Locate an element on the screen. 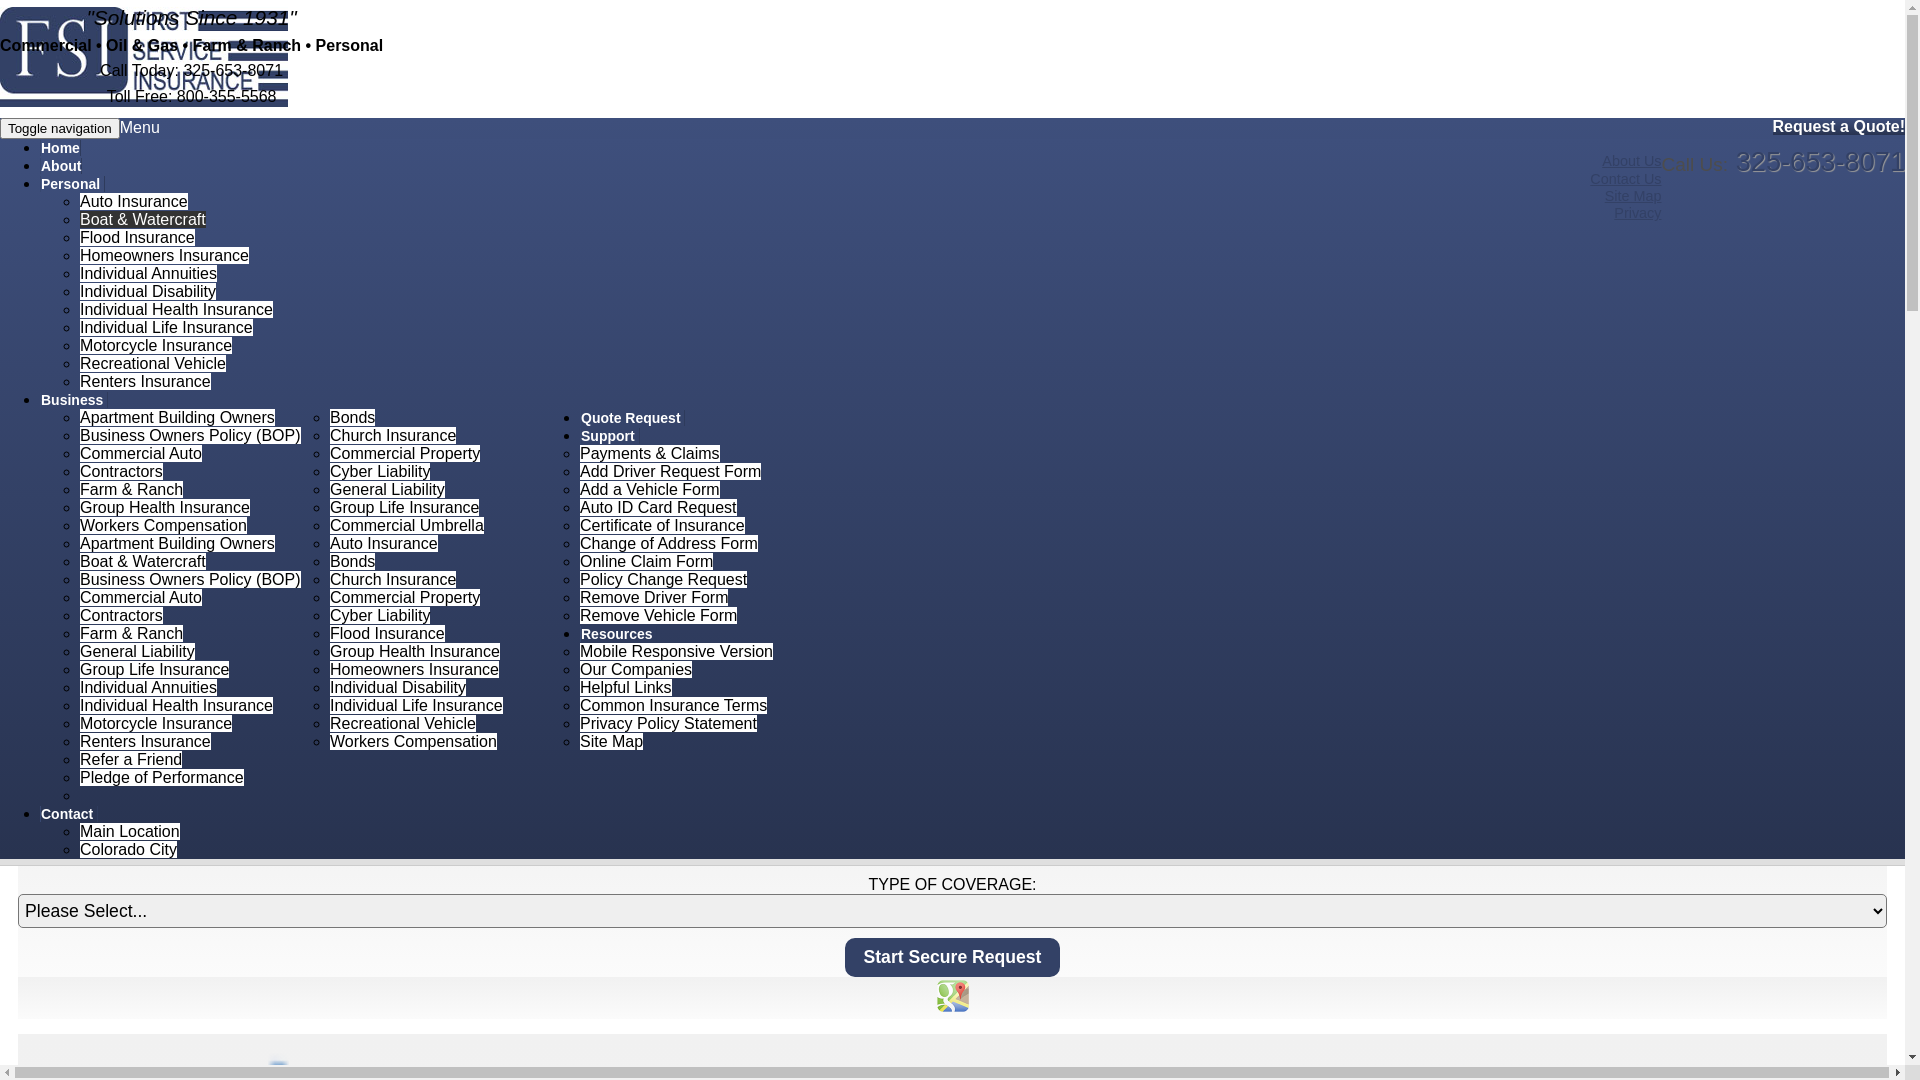  Contact is located at coordinates (69, 814).